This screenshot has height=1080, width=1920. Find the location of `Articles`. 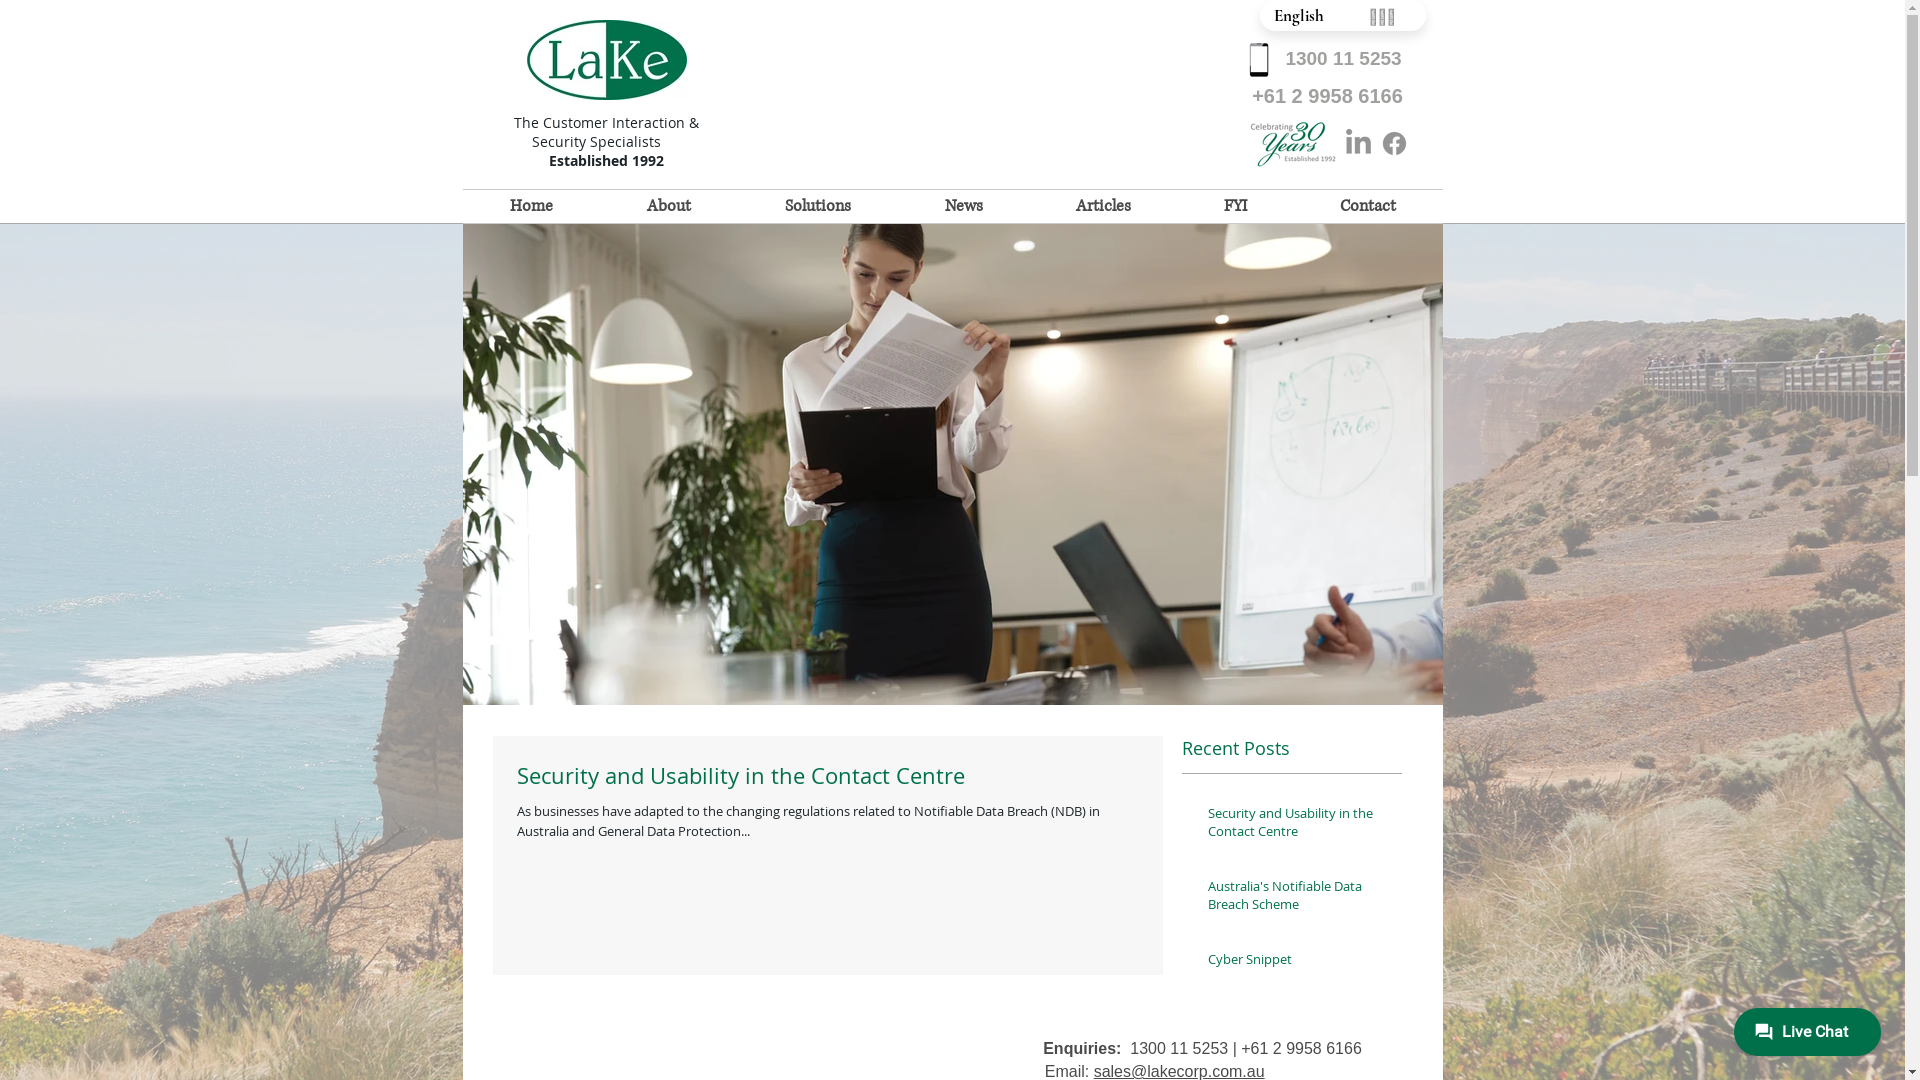

Articles is located at coordinates (1104, 206).